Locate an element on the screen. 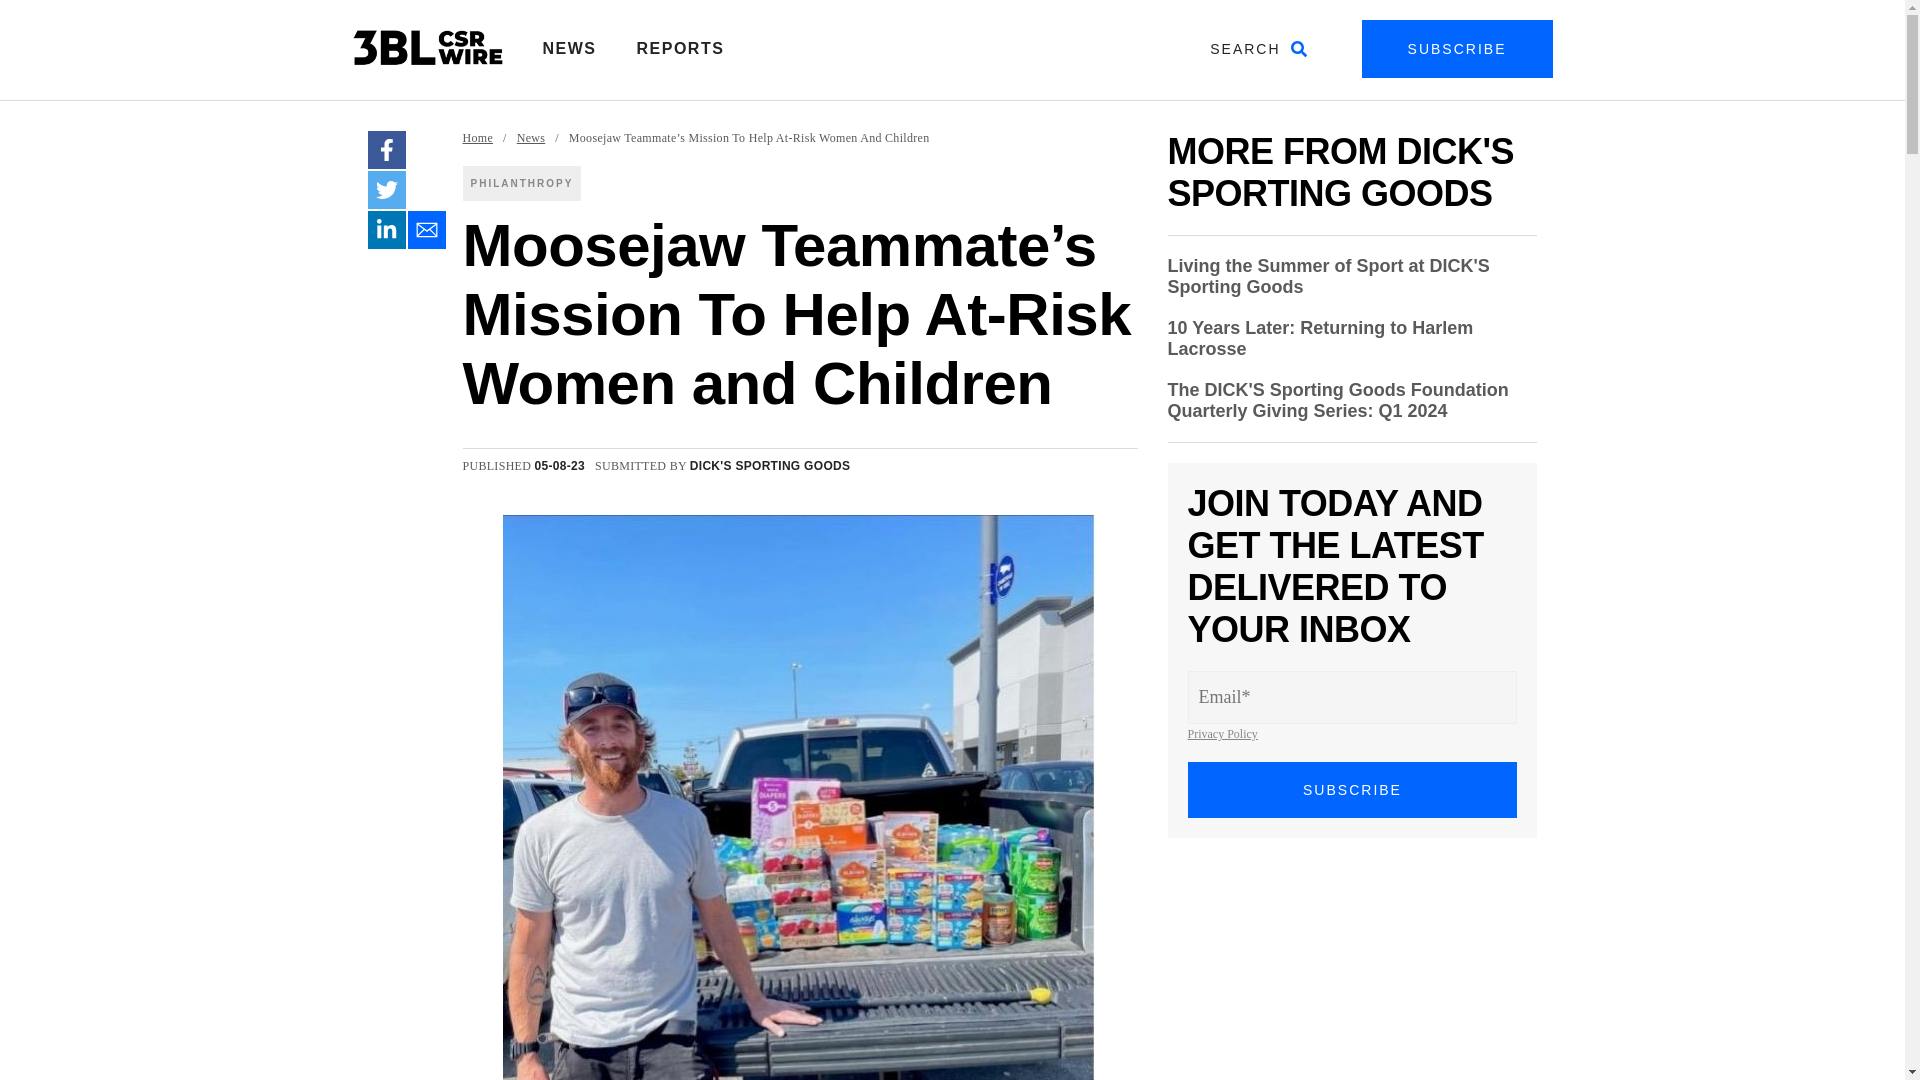 Image resolution: width=1920 pixels, height=1080 pixels. News is located at coordinates (530, 138).